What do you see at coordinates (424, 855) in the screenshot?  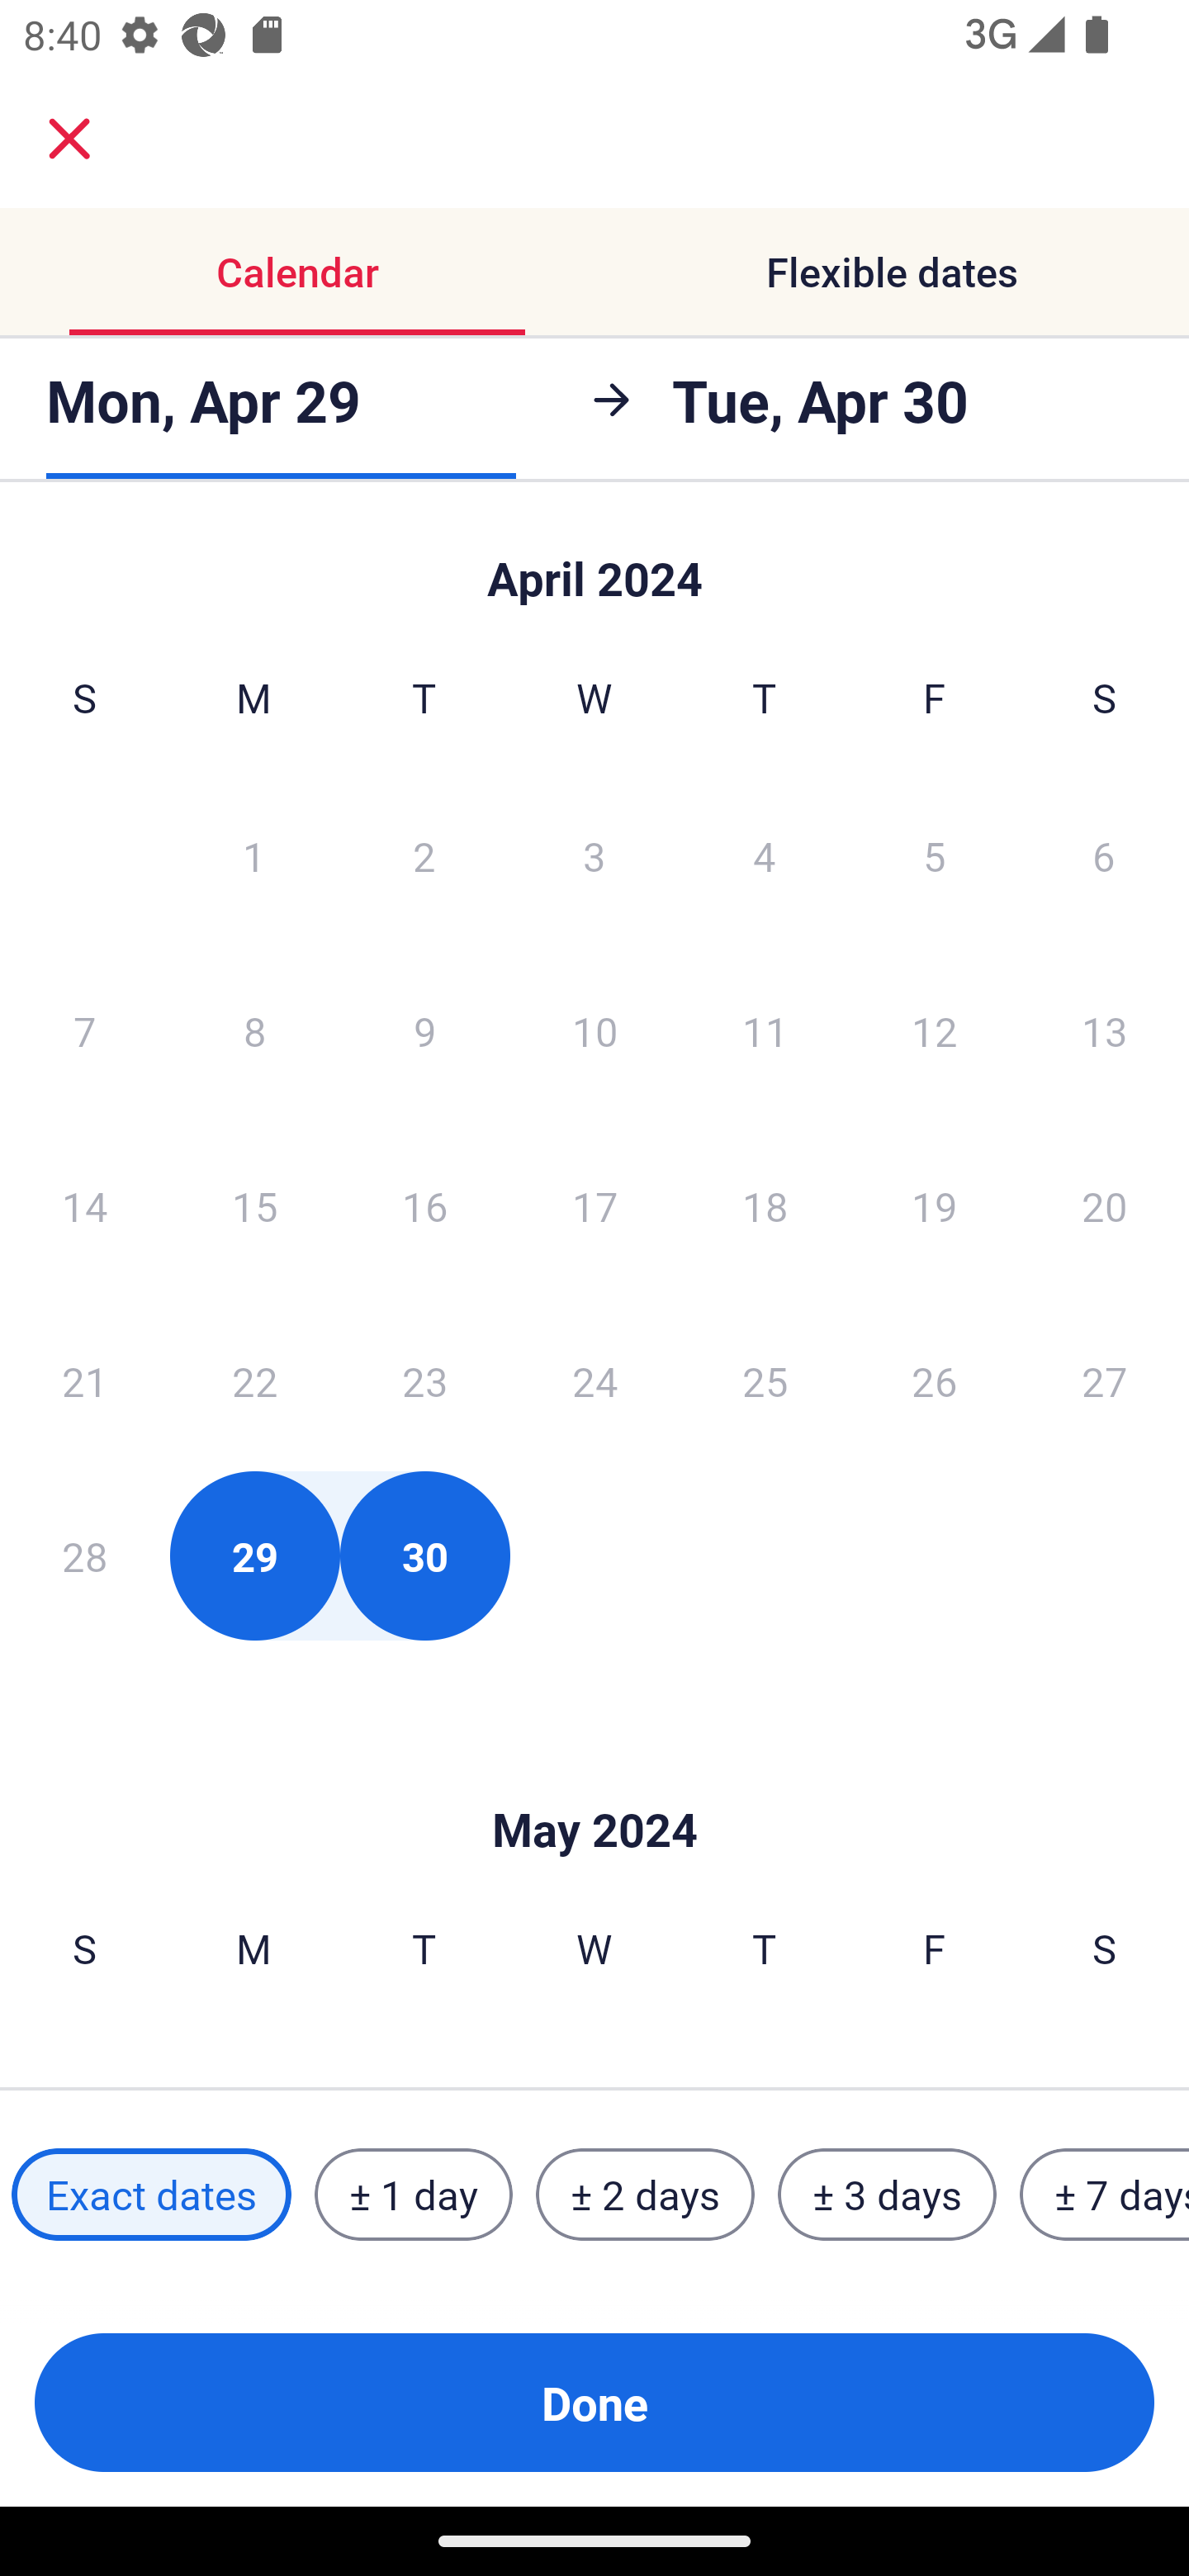 I see `2 Tuesday, April 2, 2024` at bounding box center [424, 855].